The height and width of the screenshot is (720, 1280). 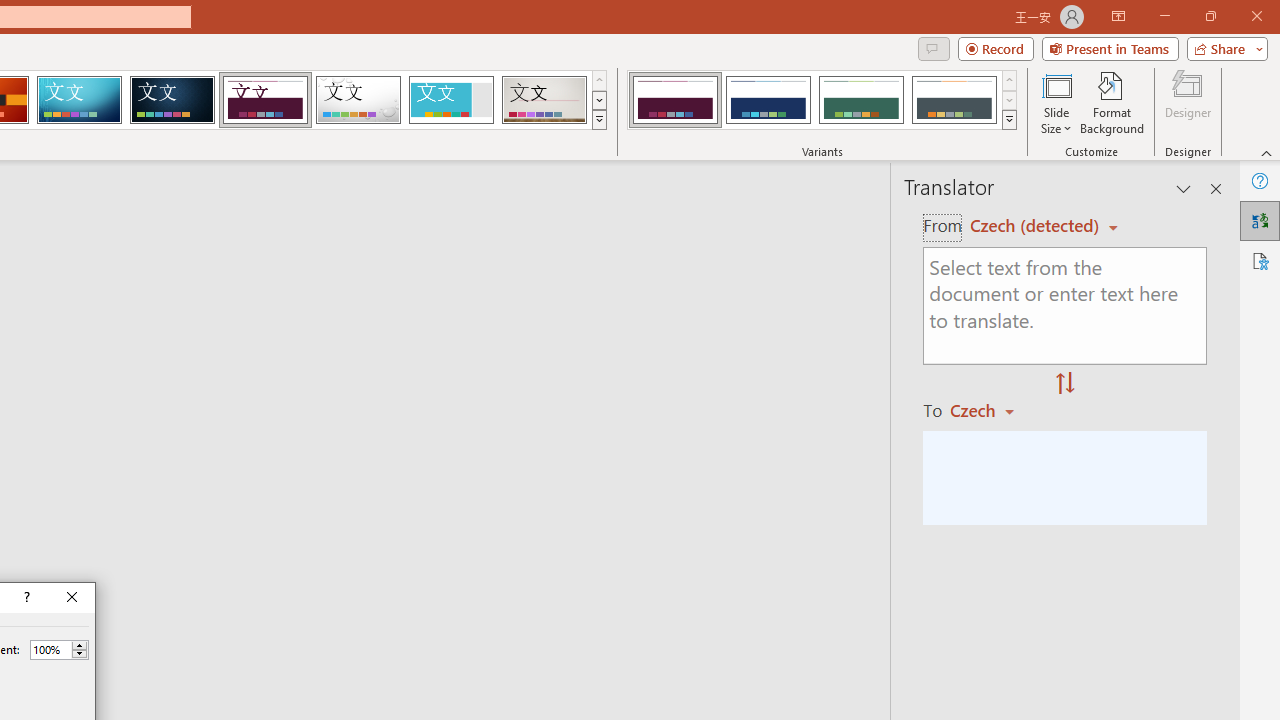 What do you see at coordinates (933, 48) in the screenshot?
I see `Comments` at bounding box center [933, 48].